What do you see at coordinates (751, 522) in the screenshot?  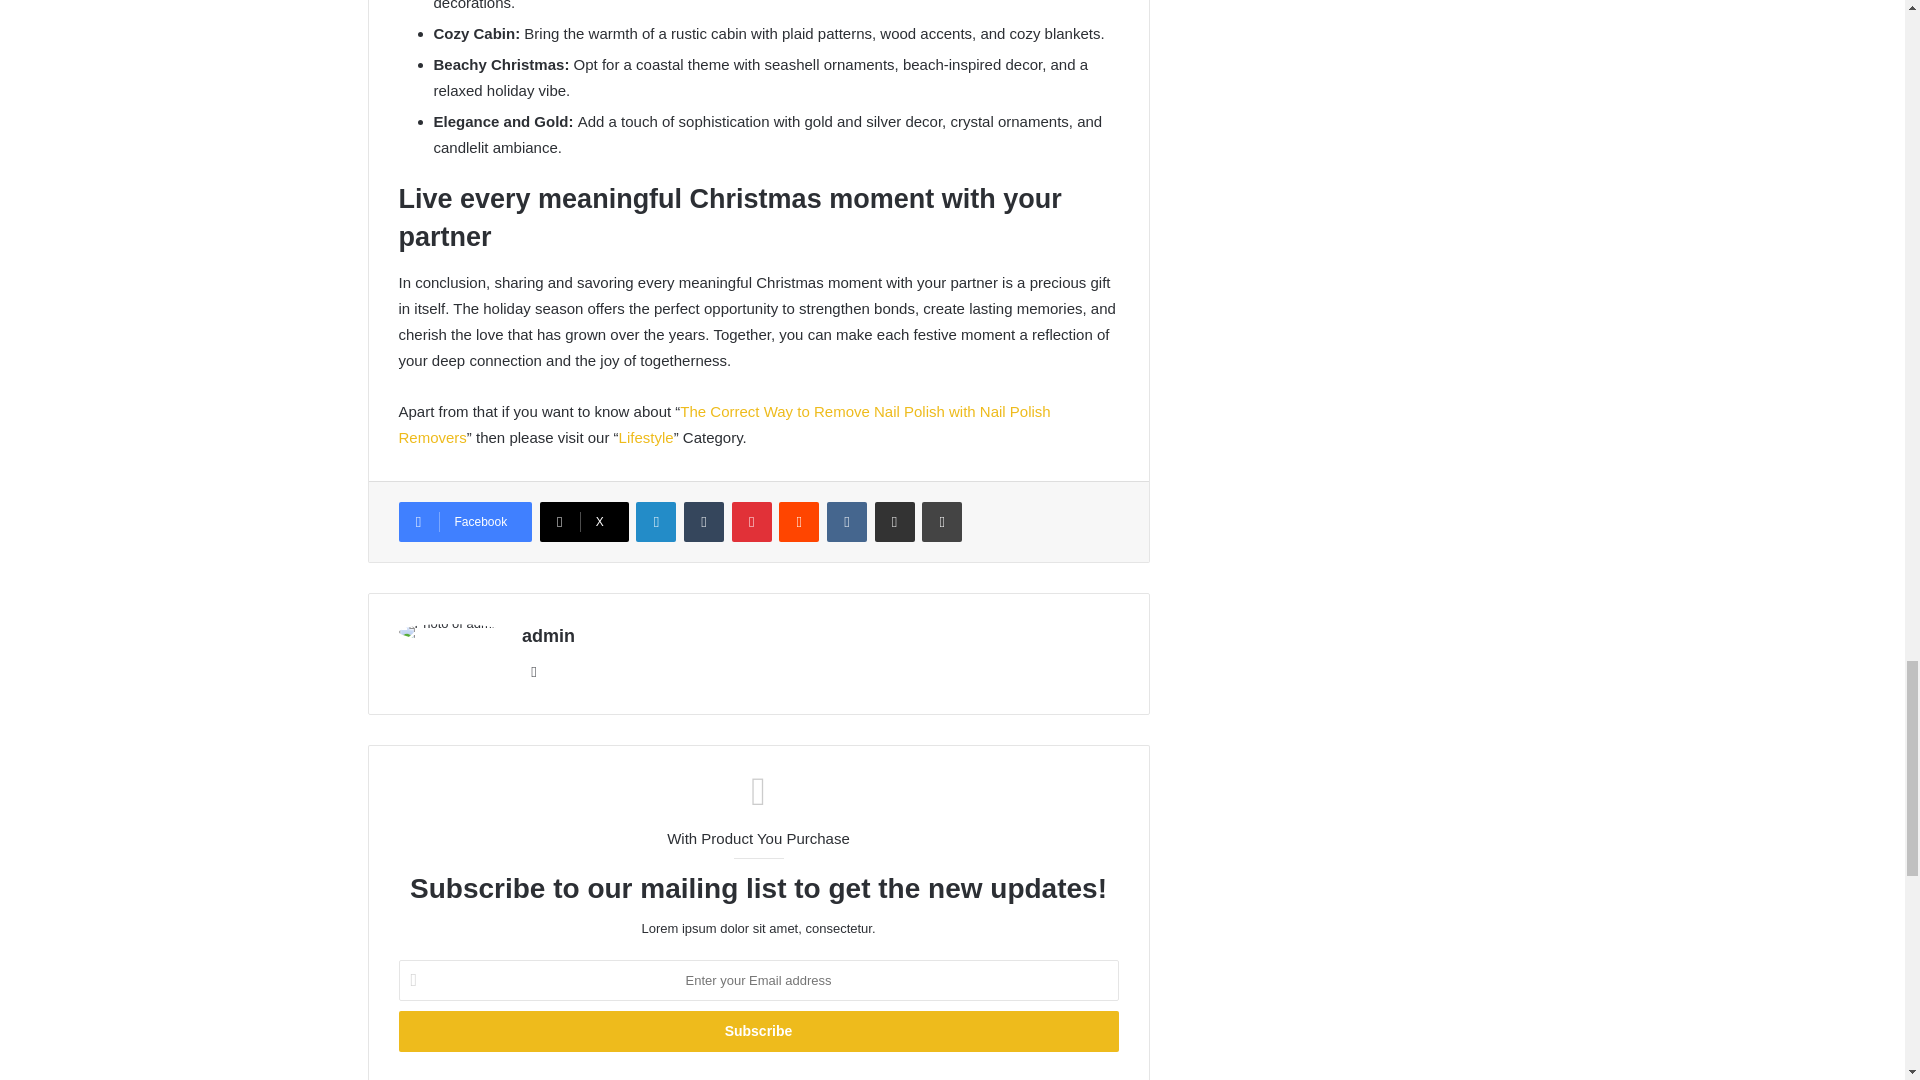 I see `Pinterest` at bounding box center [751, 522].